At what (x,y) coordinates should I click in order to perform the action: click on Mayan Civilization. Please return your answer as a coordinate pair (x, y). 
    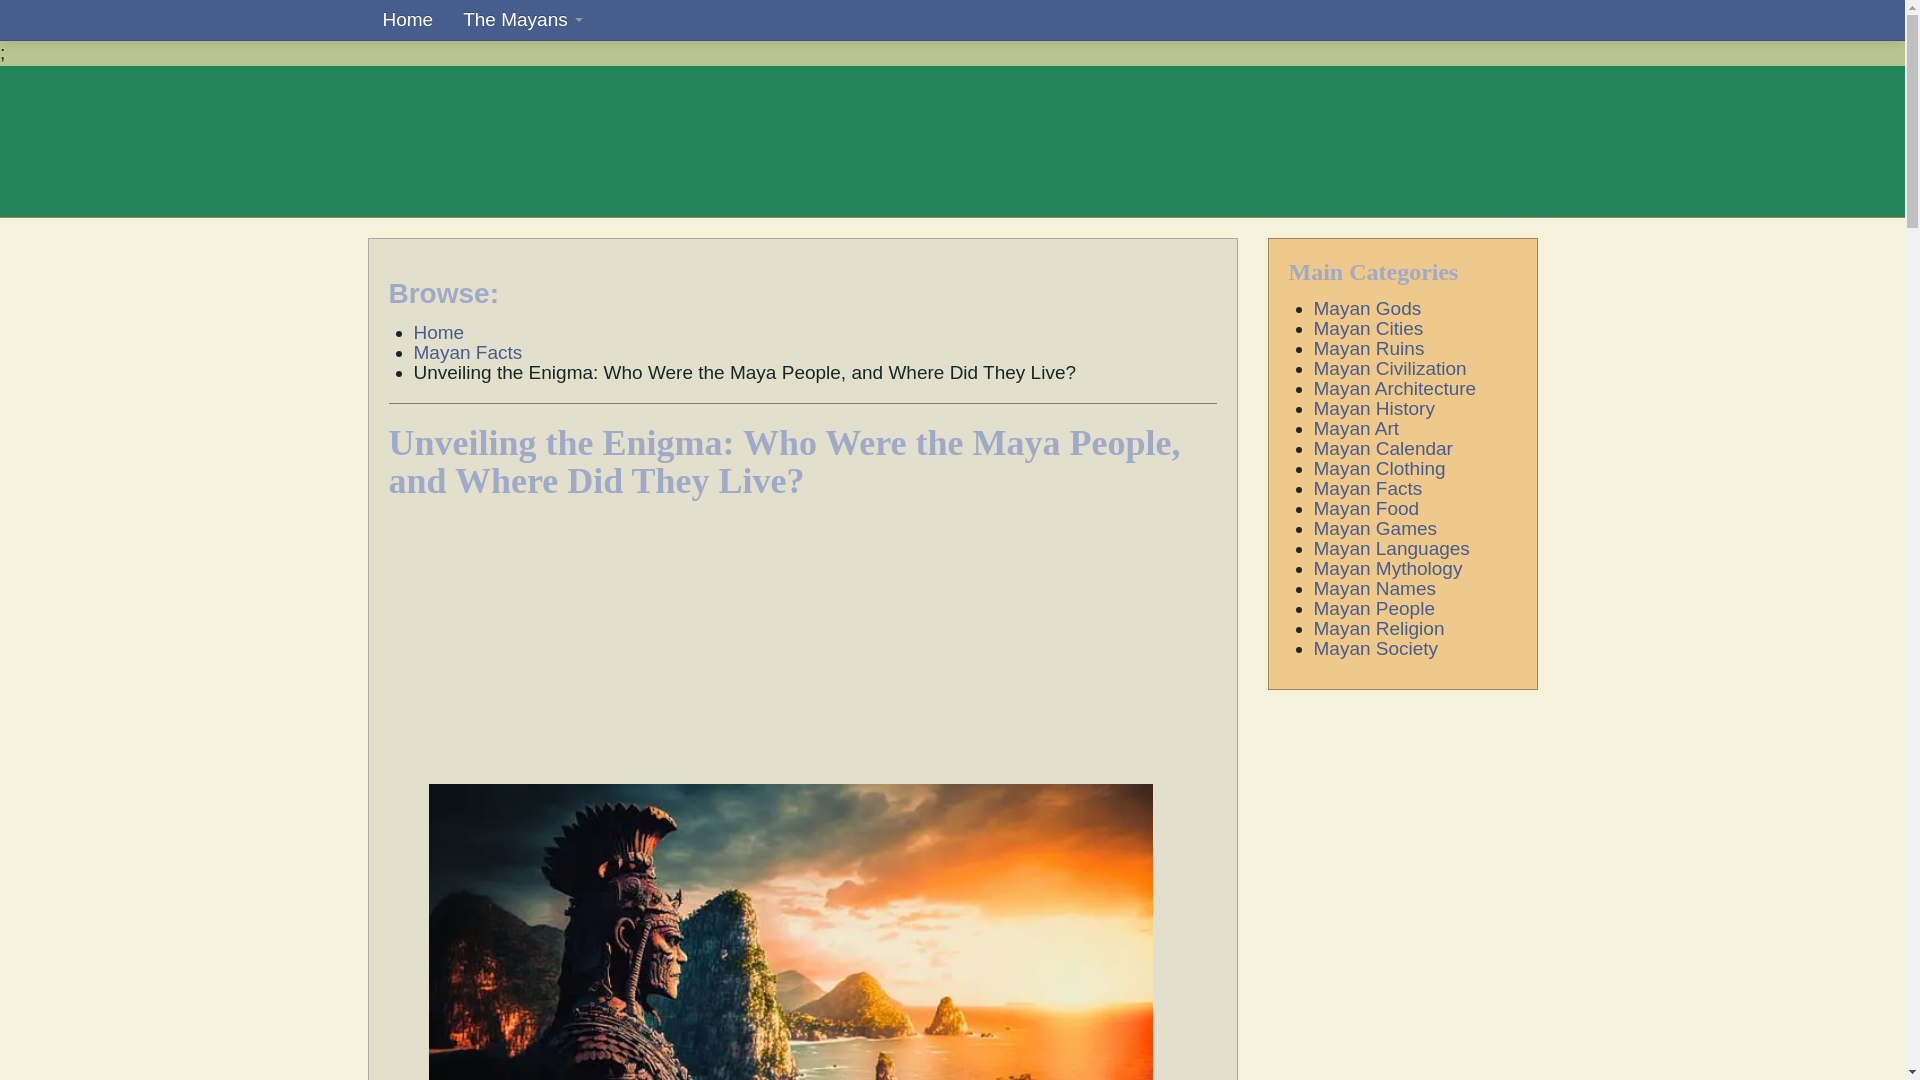
    Looking at the image, I should click on (1390, 368).